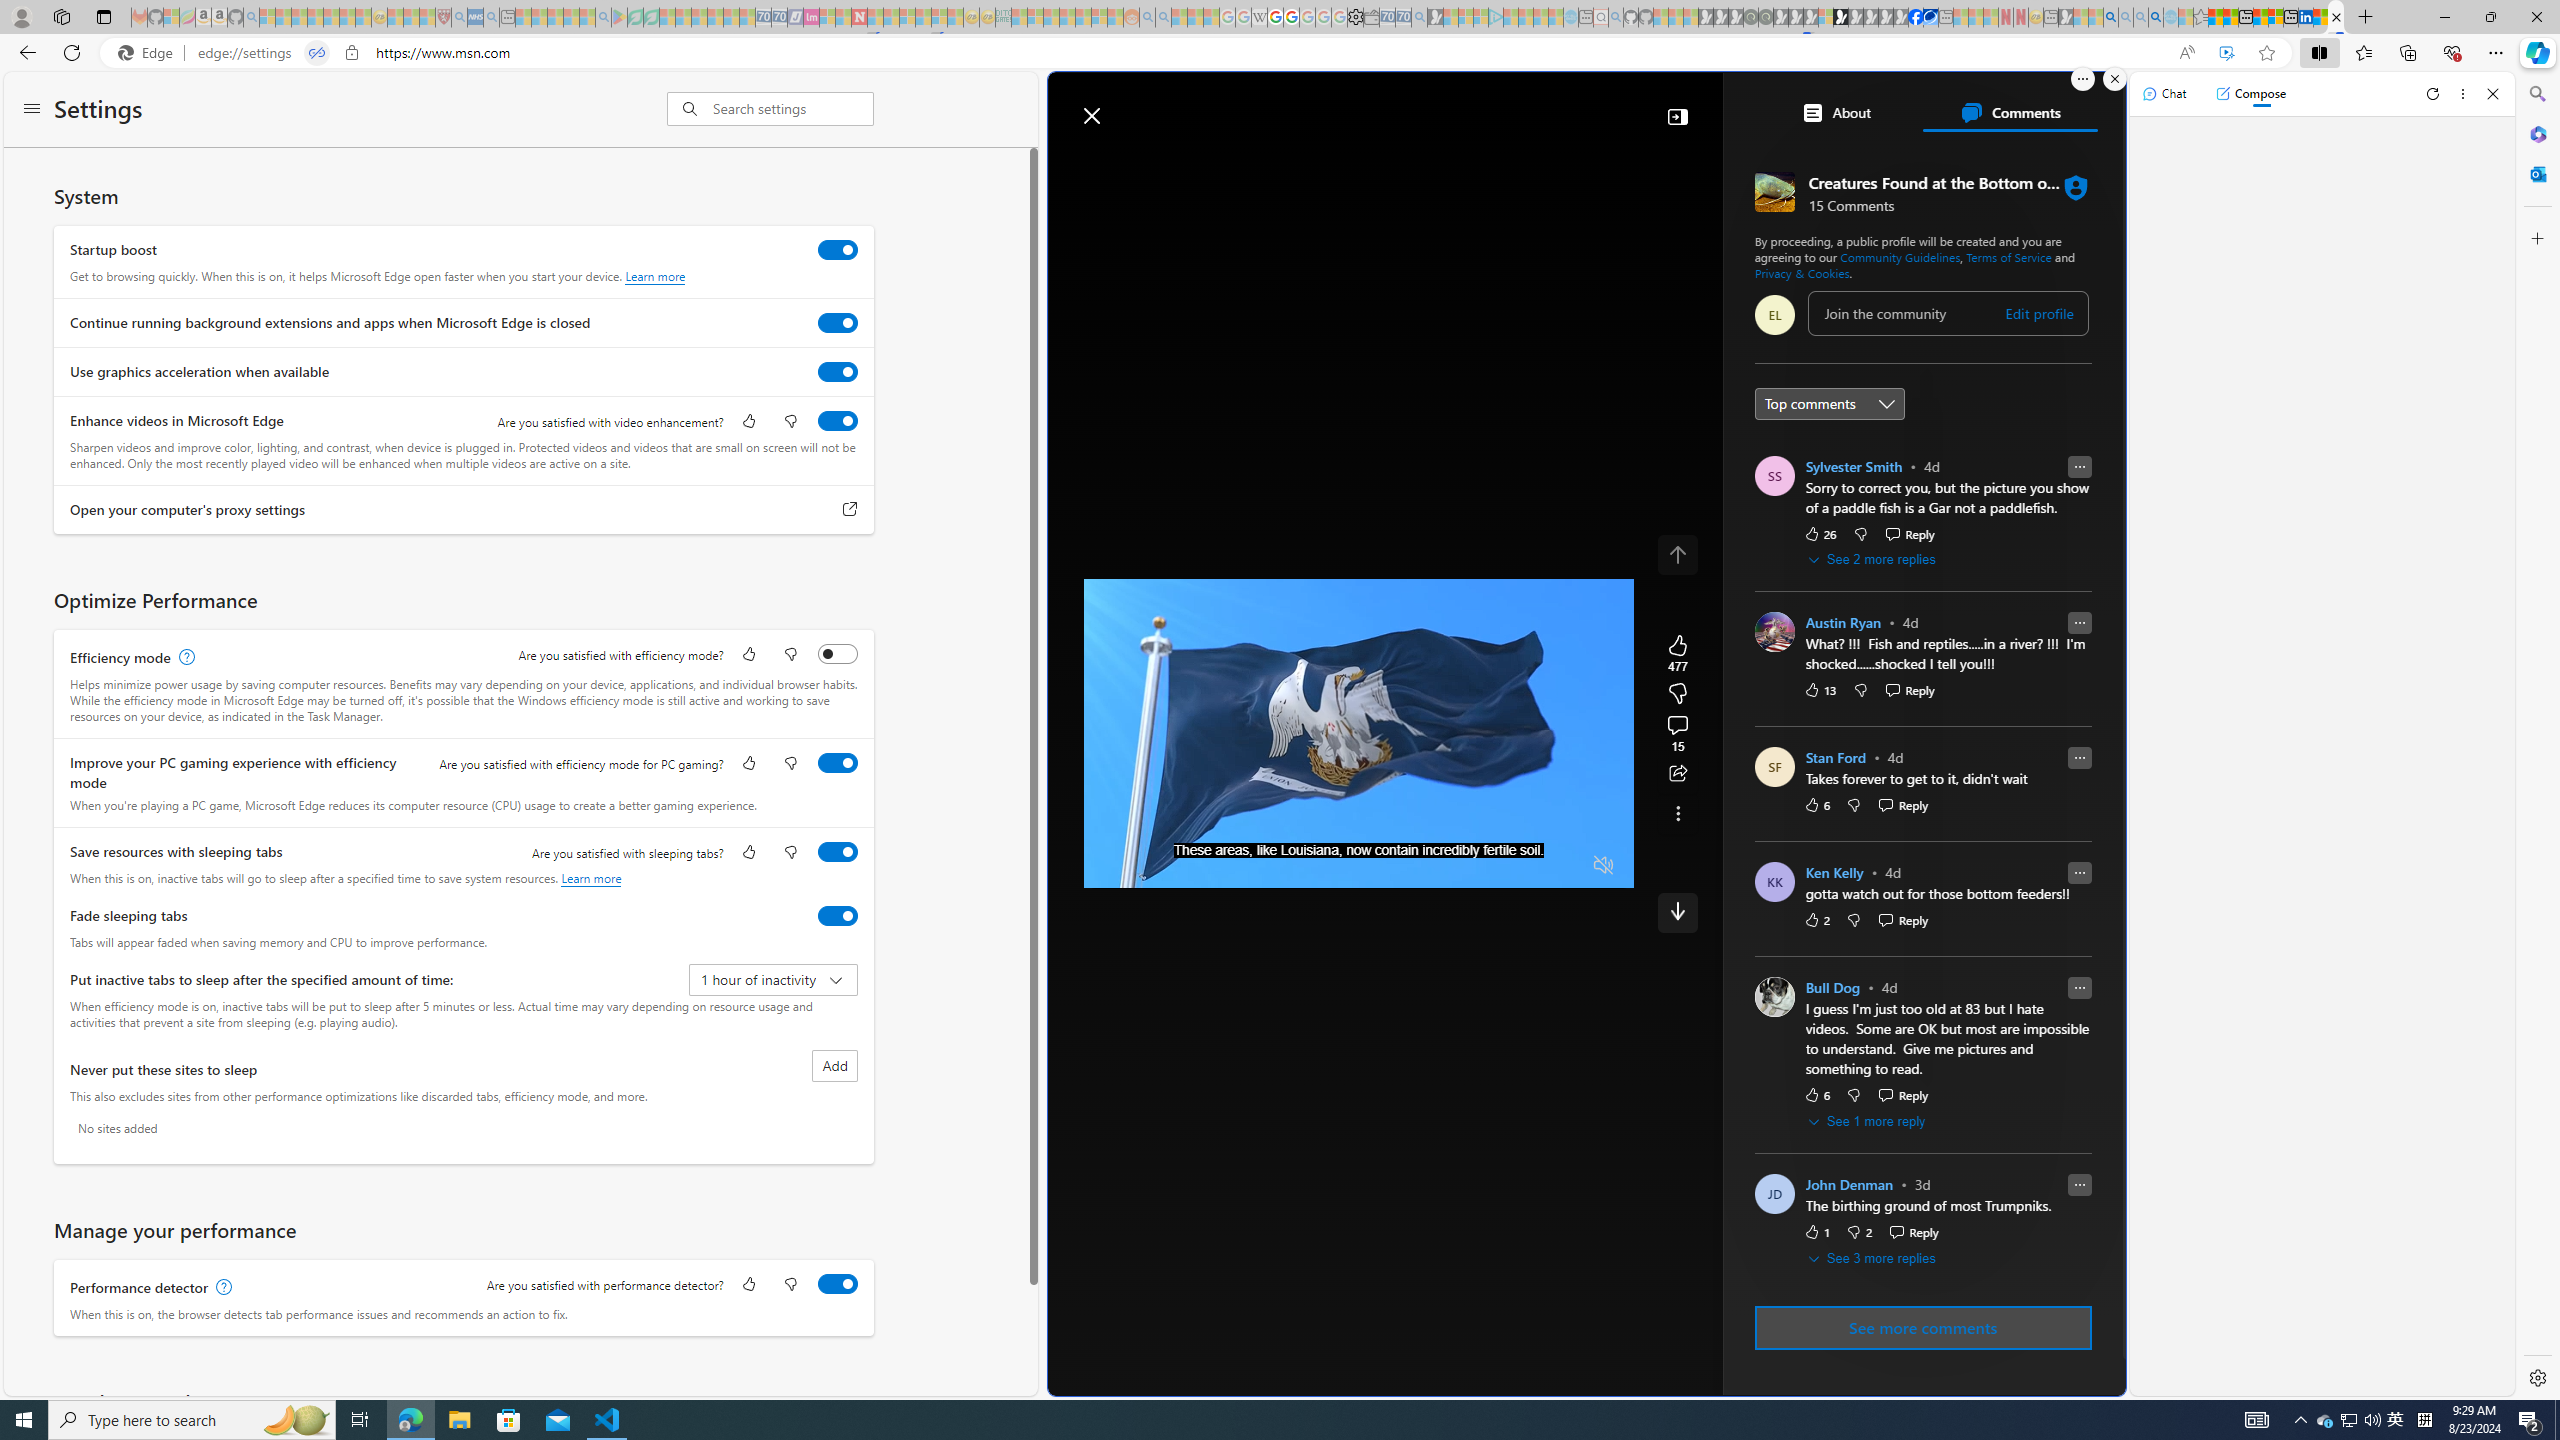  What do you see at coordinates (1900, 256) in the screenshot?
I see `Community Guidelines` at bounding box center [1900, 256].